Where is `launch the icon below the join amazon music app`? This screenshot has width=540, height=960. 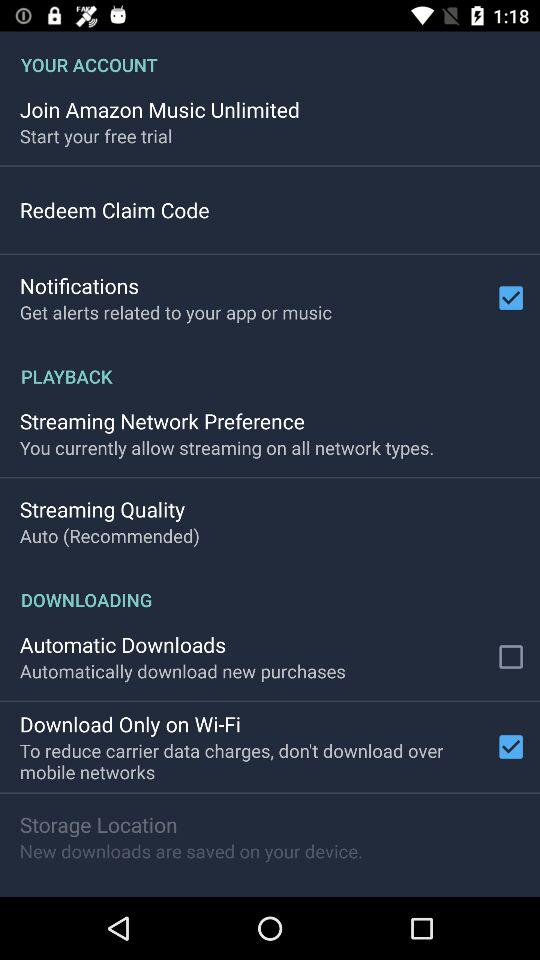 launch the icon below the join amazon music app is located at coordinates (96, 136).